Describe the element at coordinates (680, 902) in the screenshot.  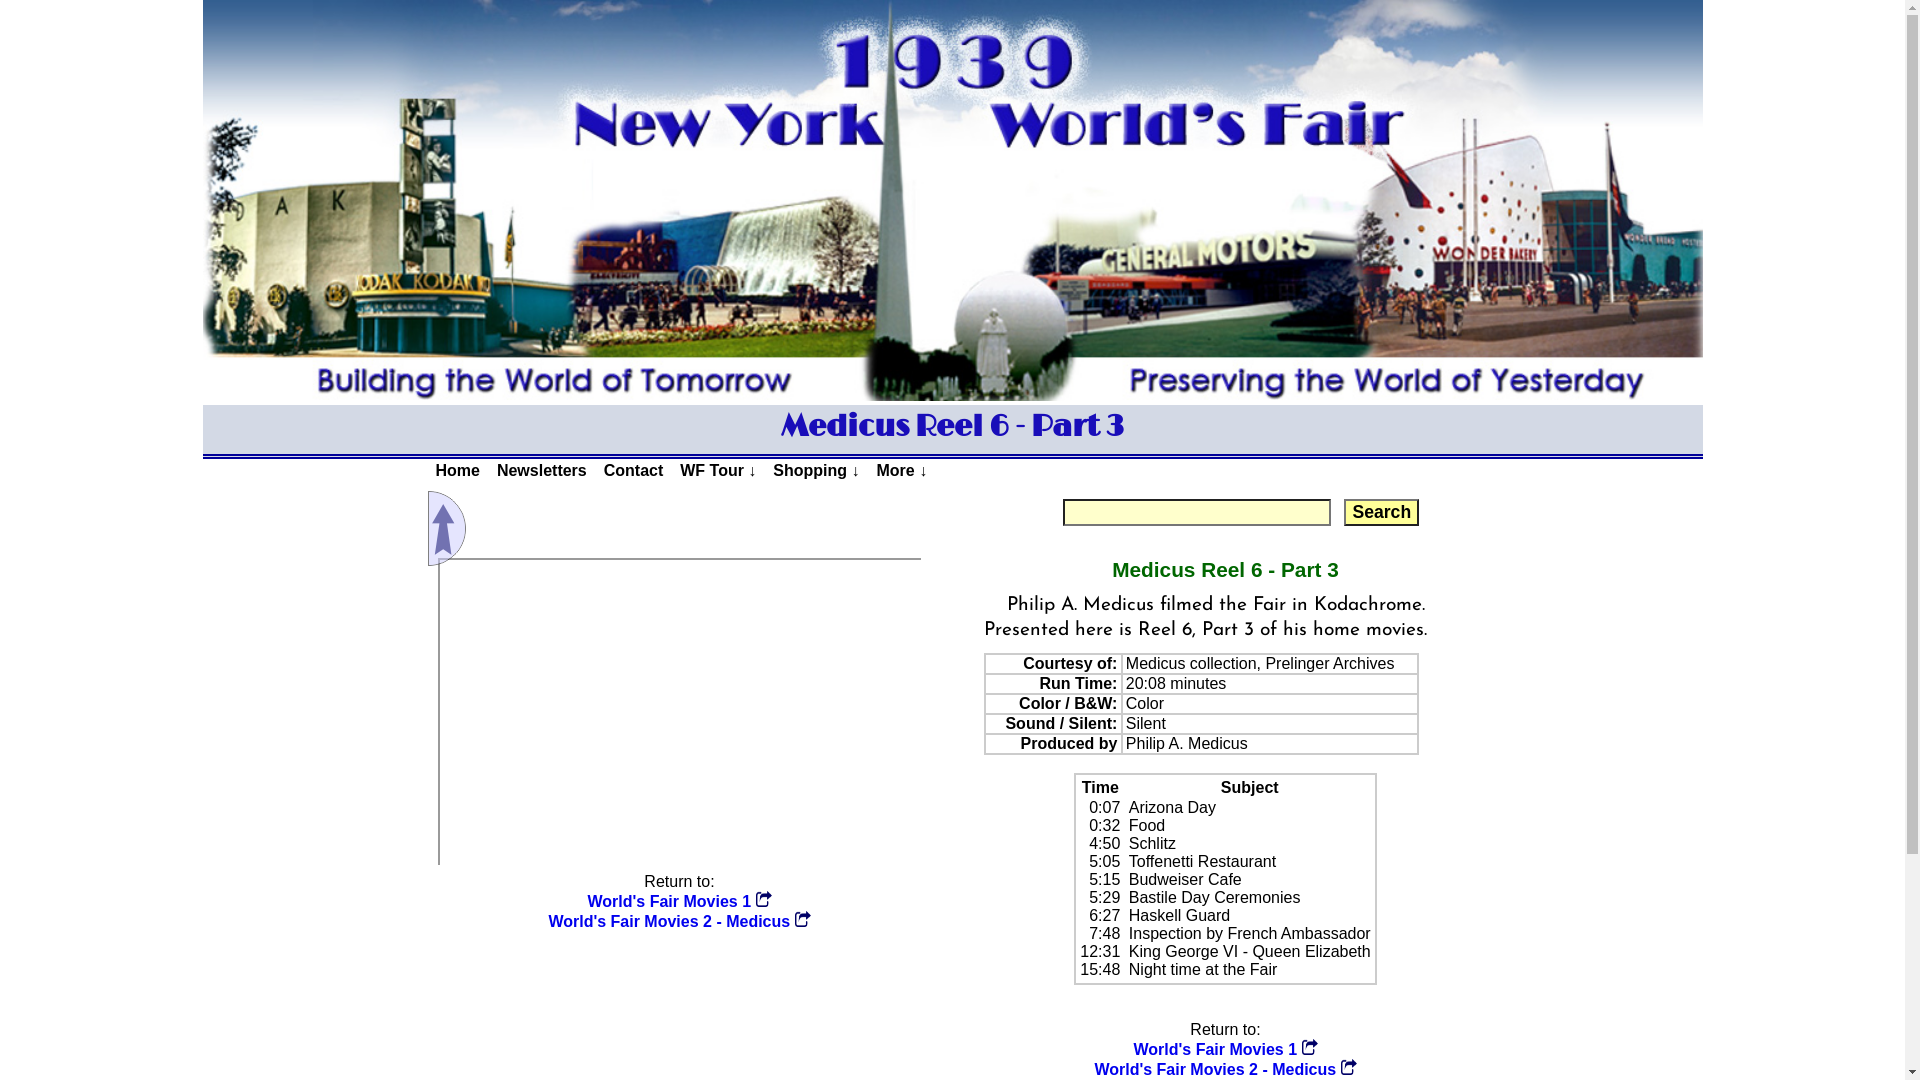
I see `World's Fair Movies 1` at that location.